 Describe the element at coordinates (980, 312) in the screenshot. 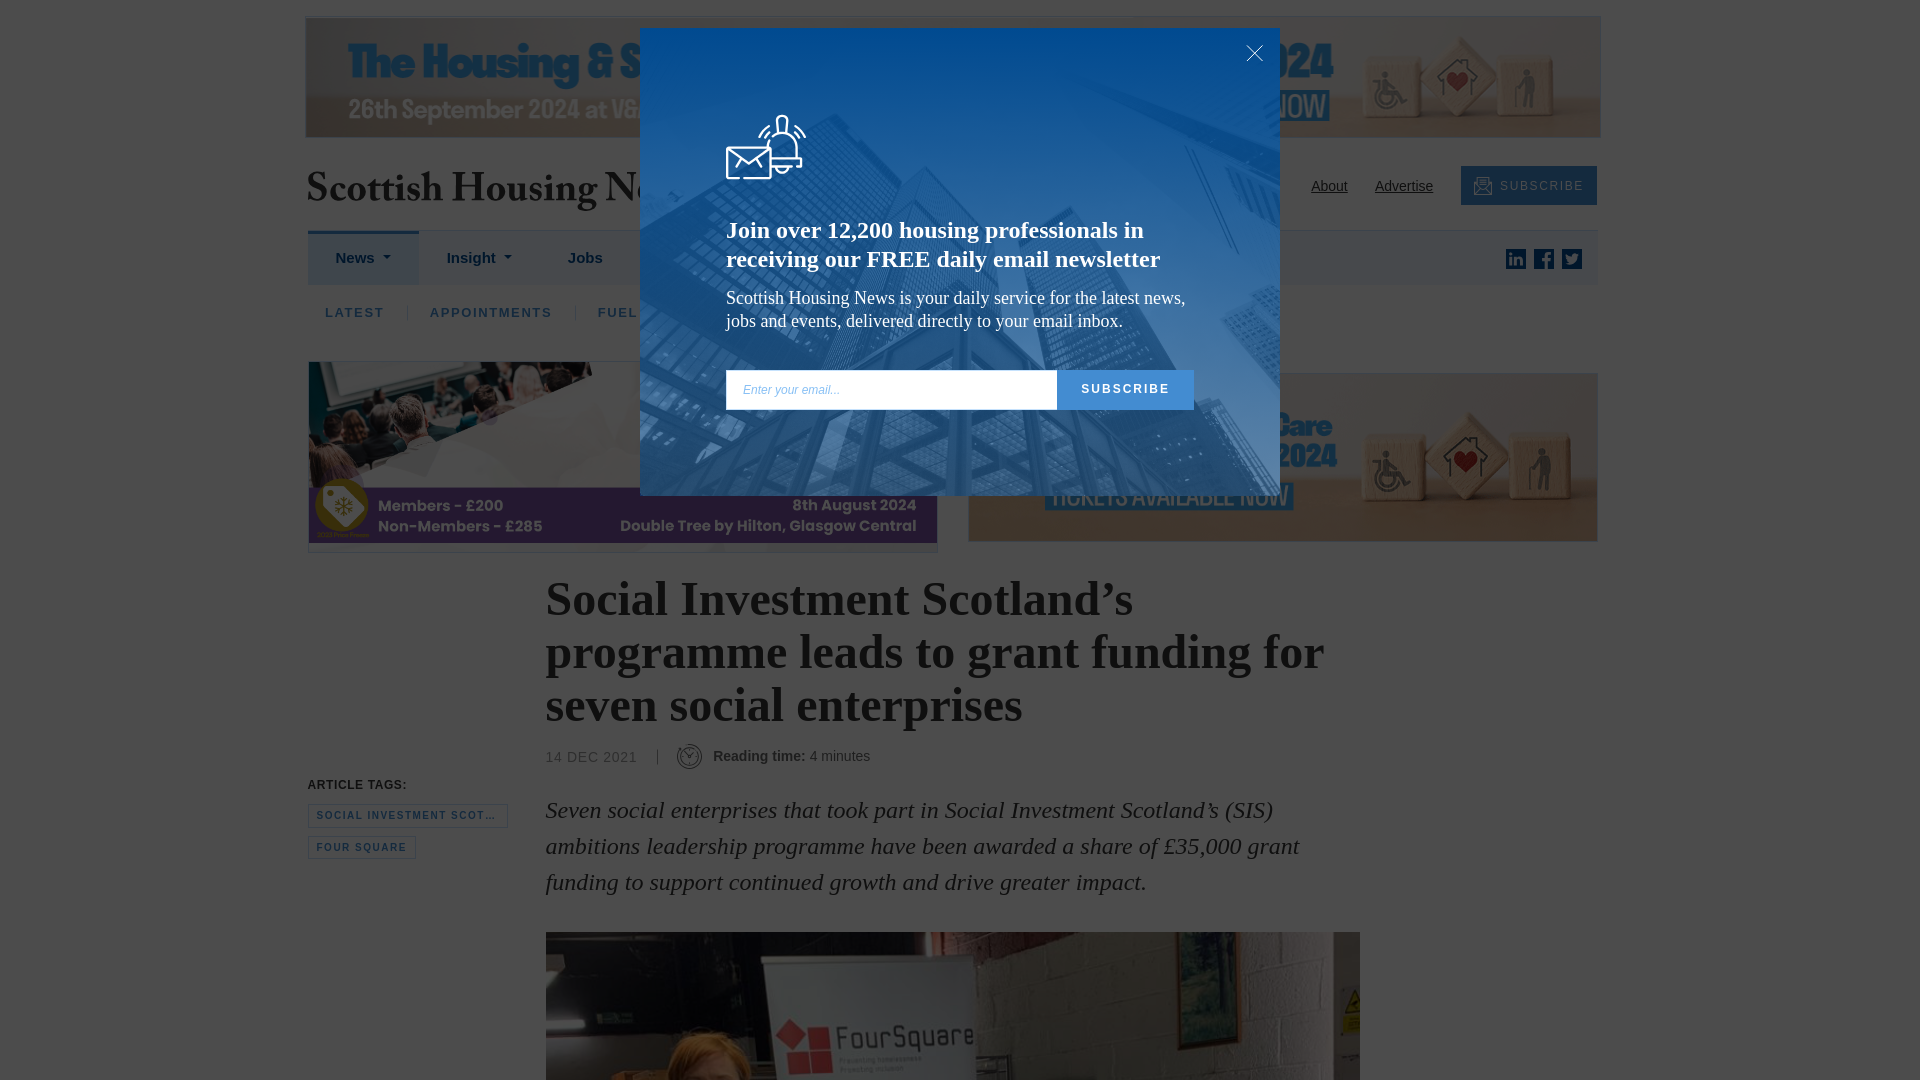

I see `SFHA TECH COLUMN` at that location.